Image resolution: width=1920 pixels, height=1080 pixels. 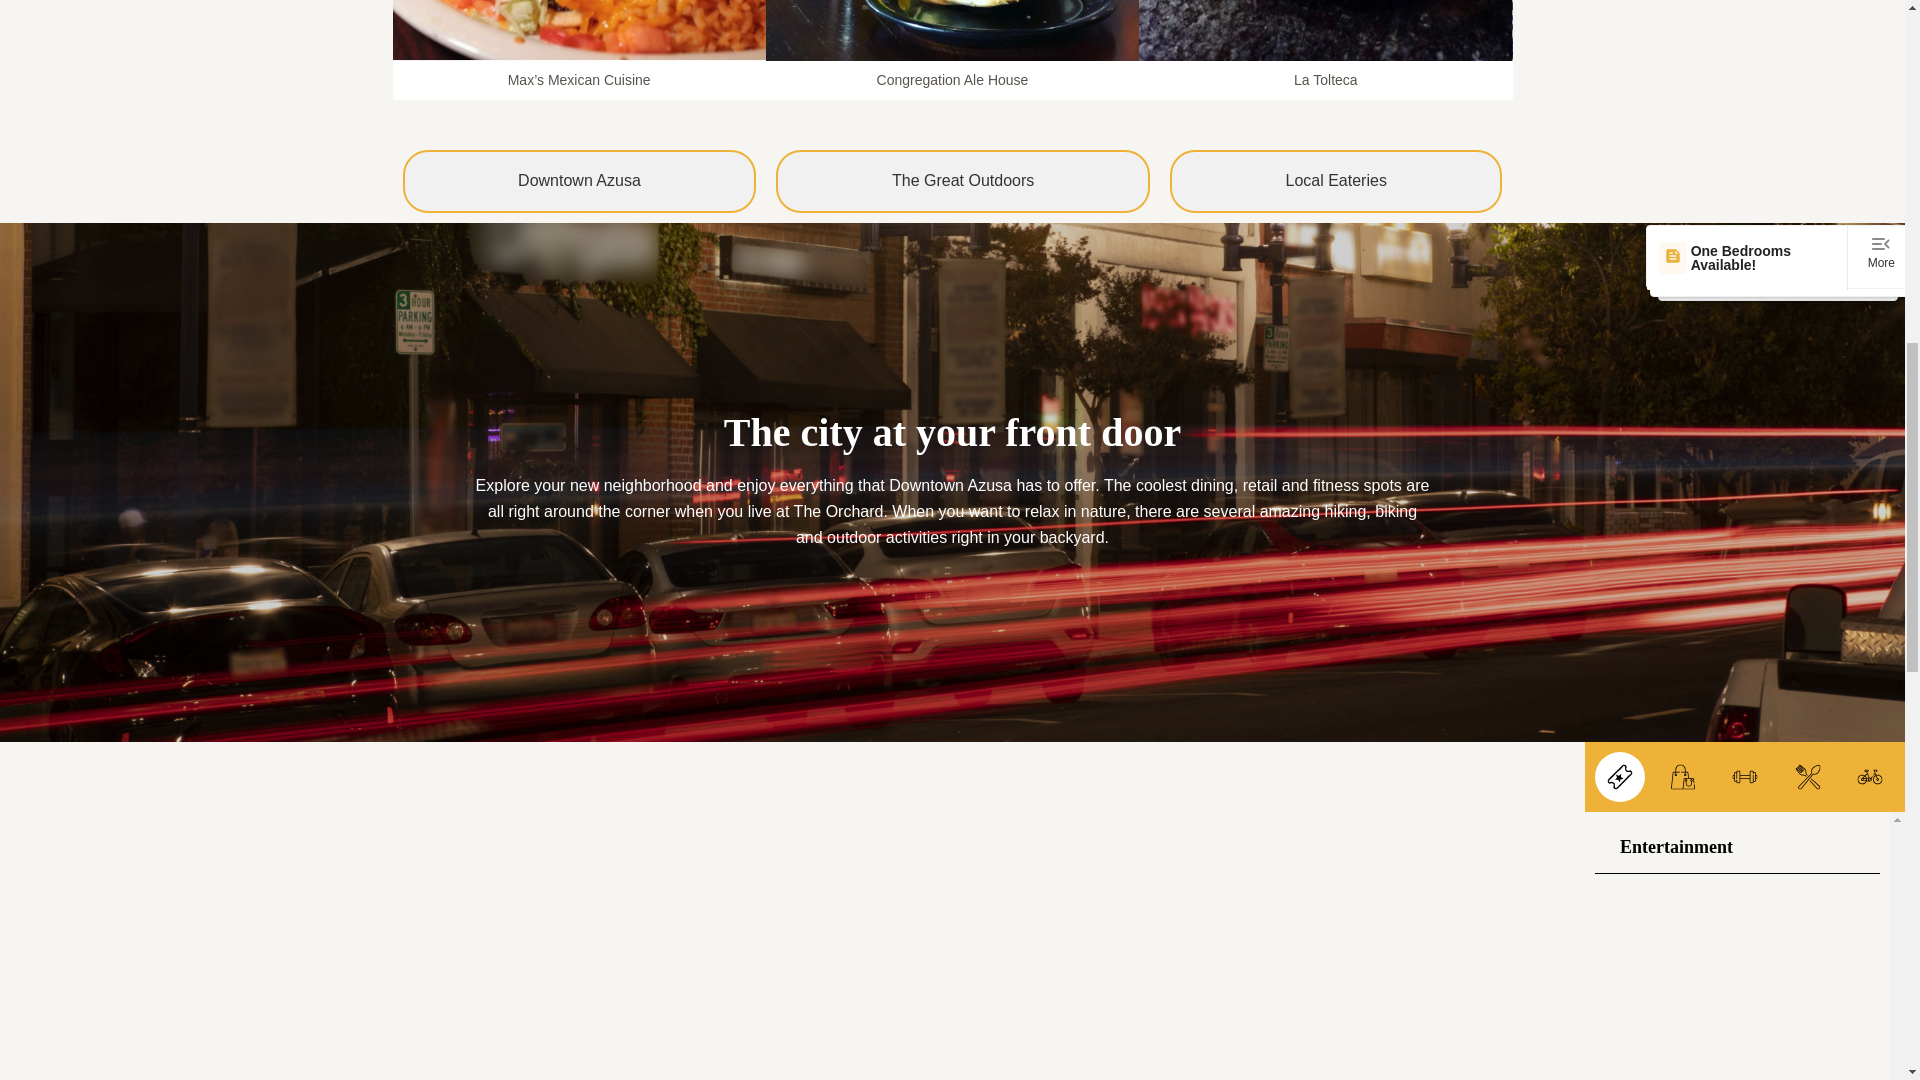 What do you see at coordinates (1806, 776) in the screenshot?
I see `Local Dining` at bounding box center [1806, 776].